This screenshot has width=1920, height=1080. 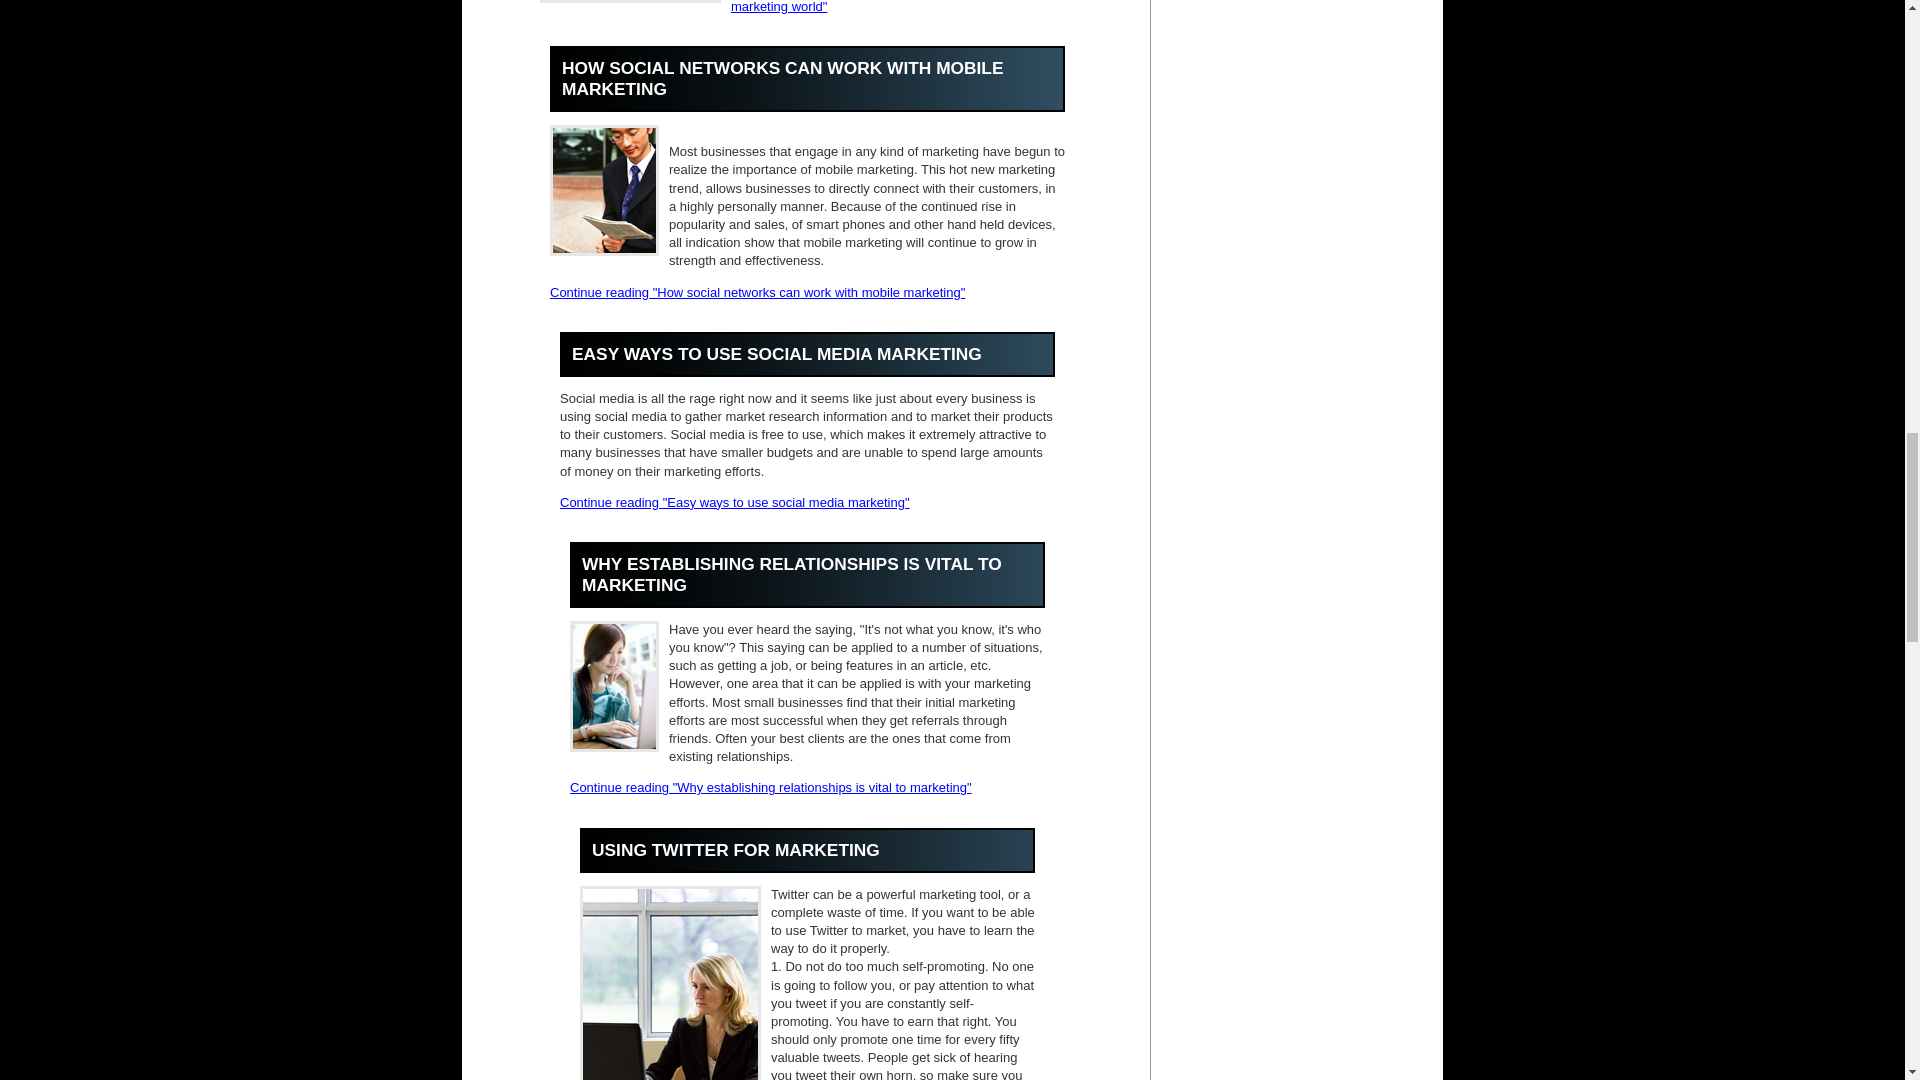 What do you see at coordinates (735, 850) in the screenshot?
I see `USING TWITTER FOR MARKETING` at bounding box center [735, 850].